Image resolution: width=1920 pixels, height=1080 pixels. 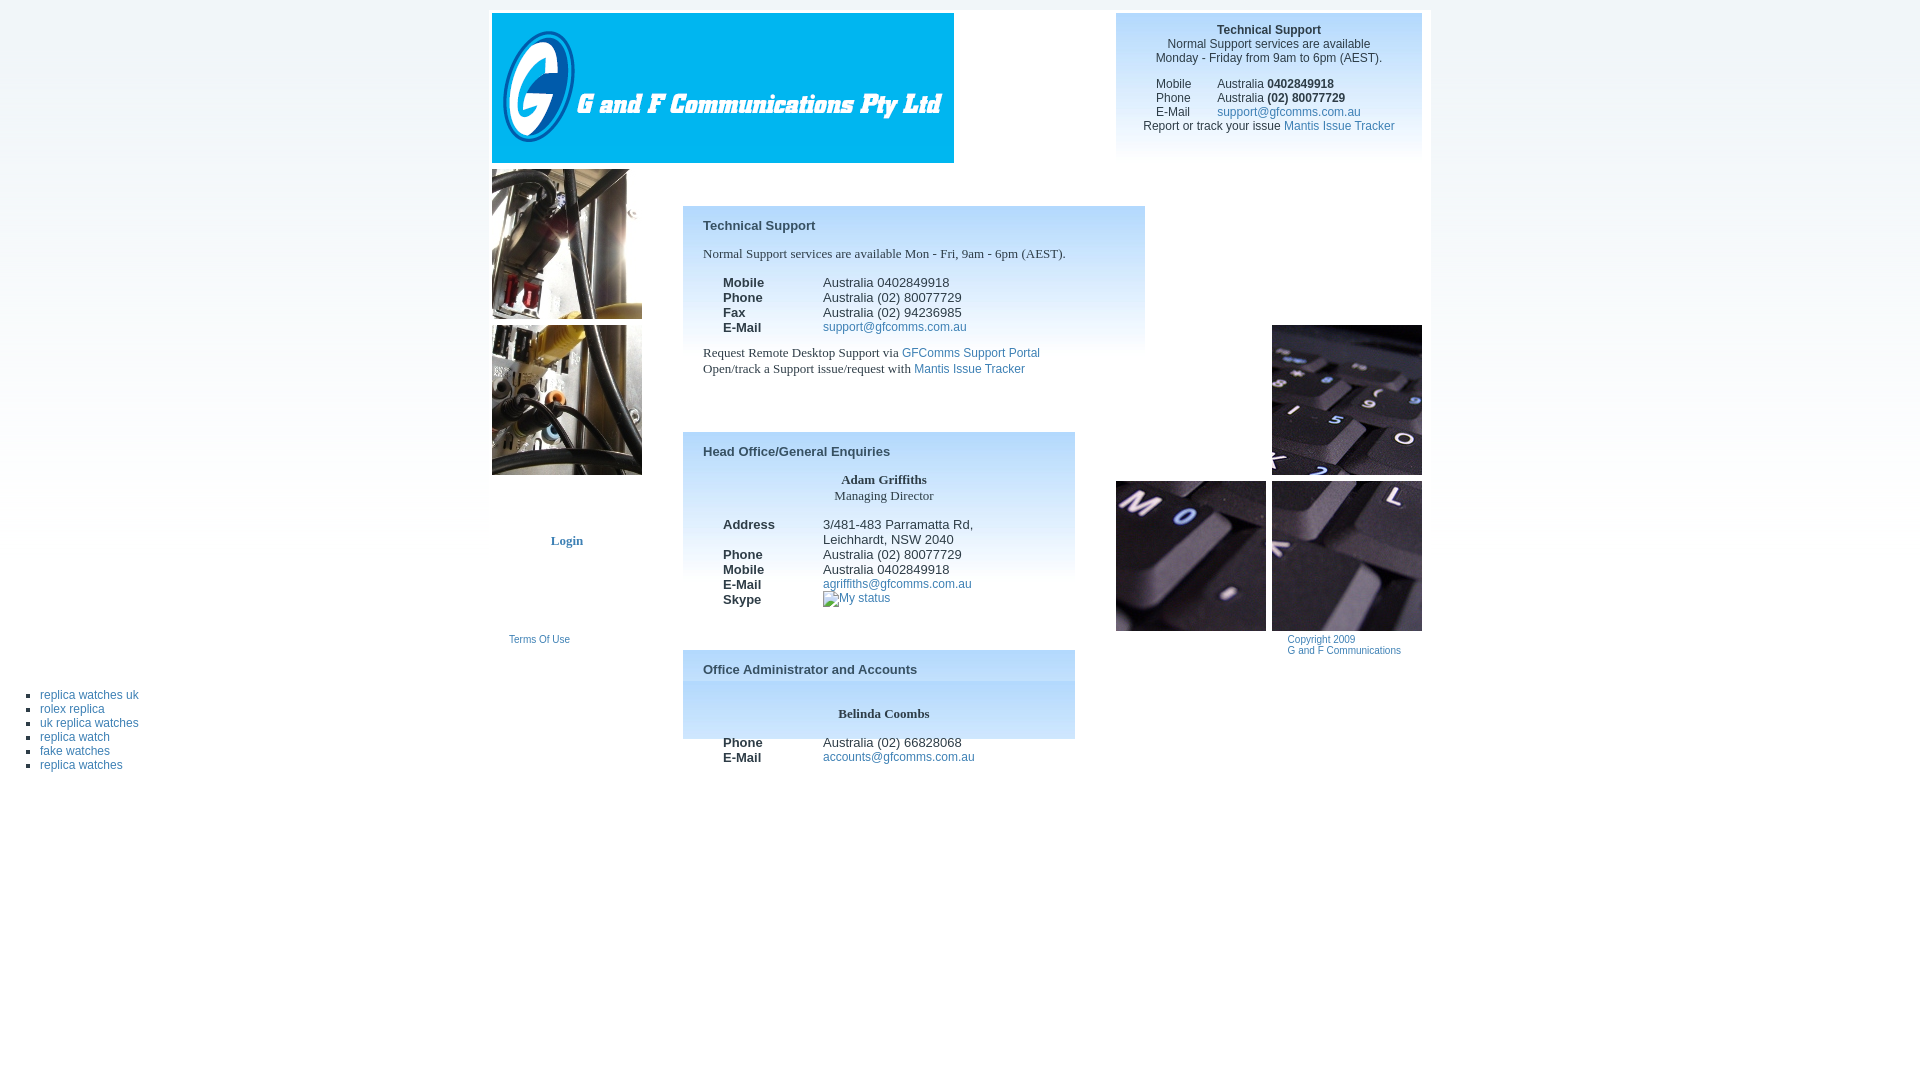 I want to click on Terms Of Use, so click(x=539, y=640).